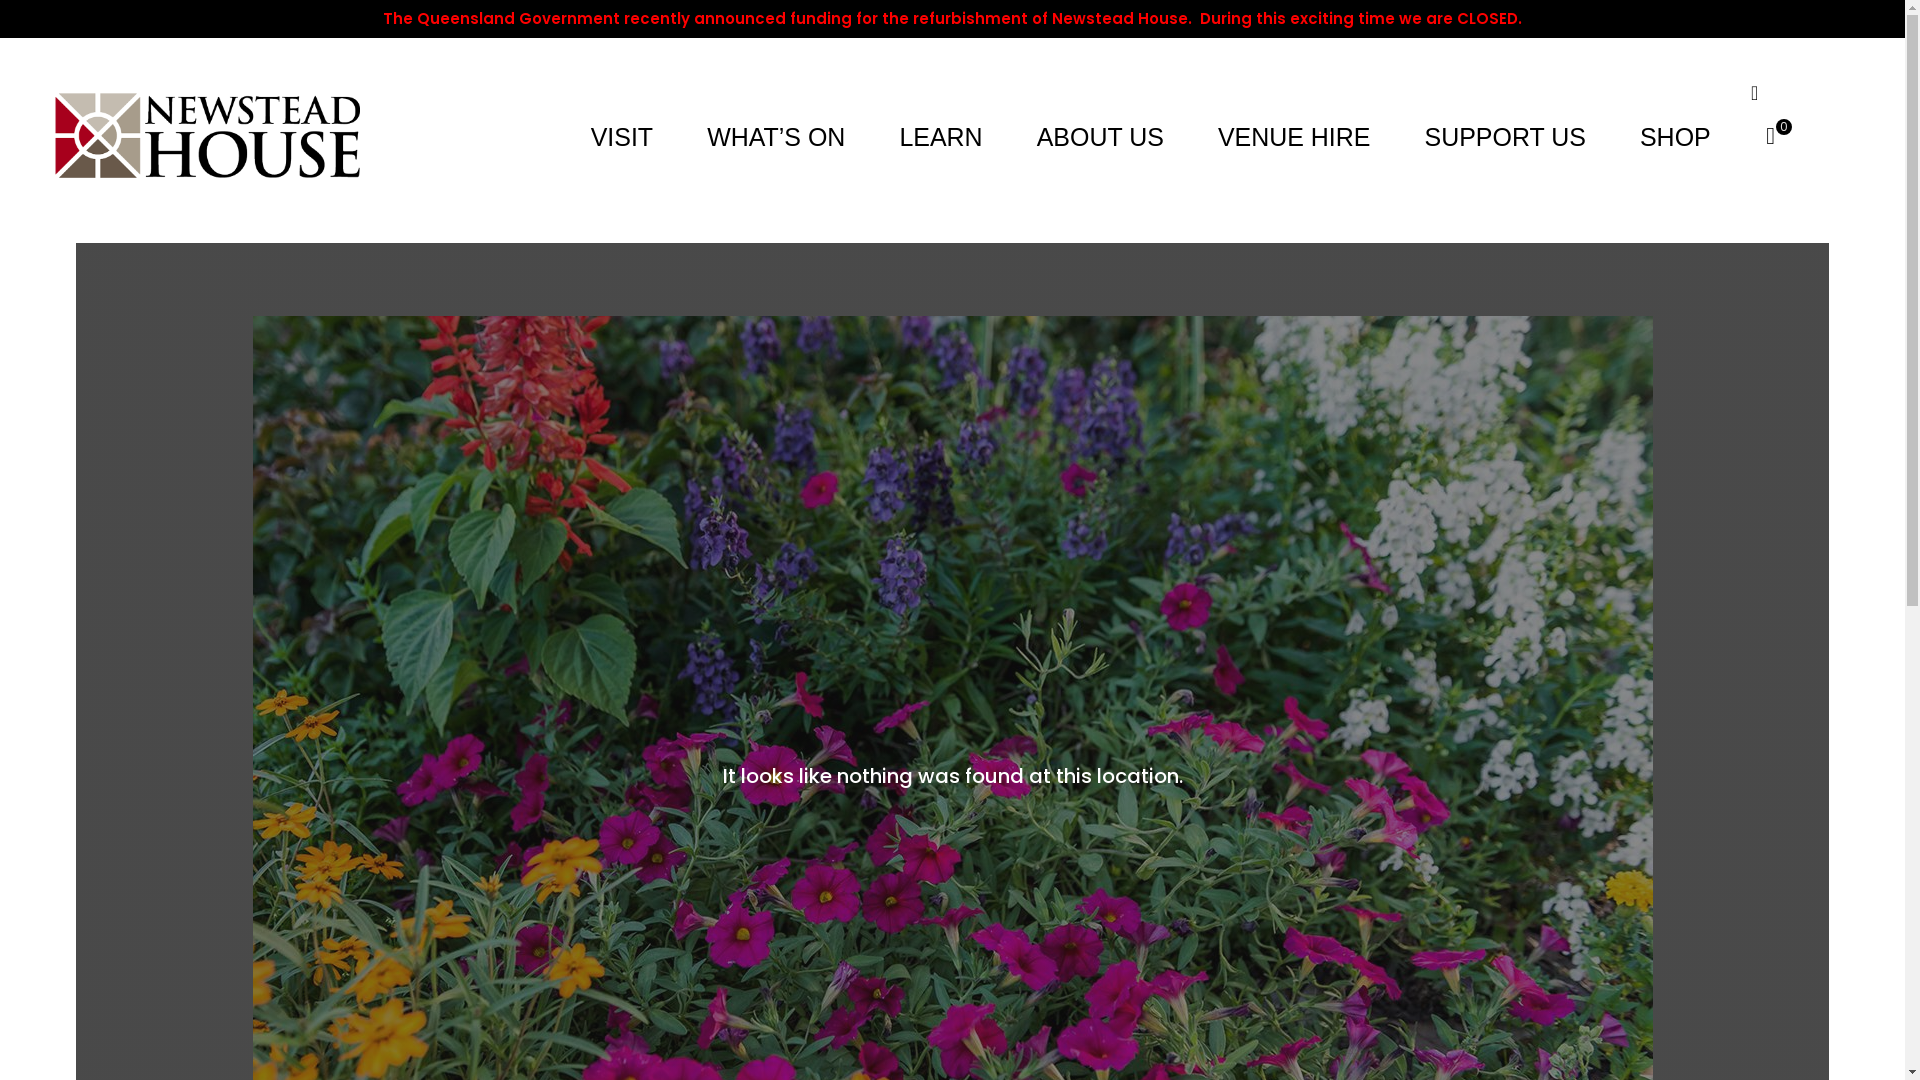 This screenshot has height=1080, width=1920. What do you see at coordinates (1771, 136) in the screenshot?
I see `0` at bounding box center [1771, 136].